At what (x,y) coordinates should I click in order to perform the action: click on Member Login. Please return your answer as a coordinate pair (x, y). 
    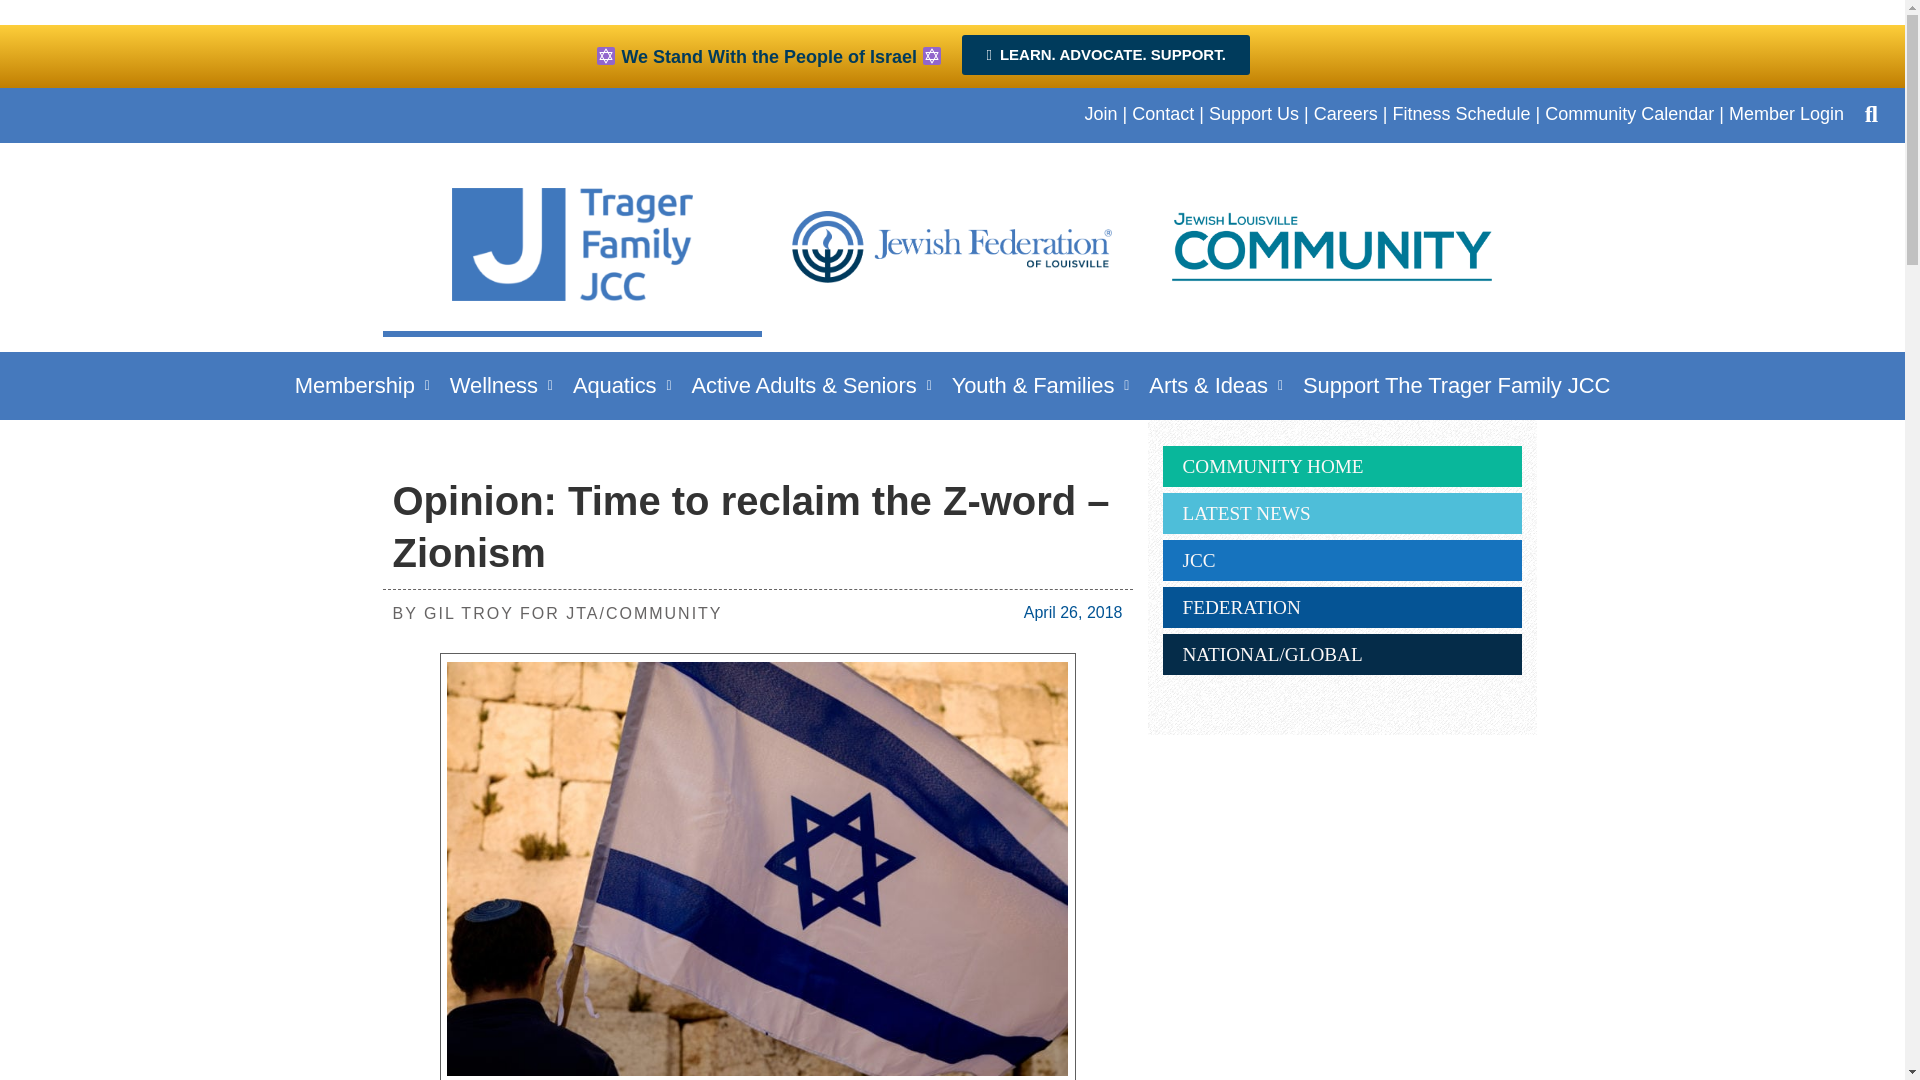
    Looking at the image, I should click on (1786, 114).